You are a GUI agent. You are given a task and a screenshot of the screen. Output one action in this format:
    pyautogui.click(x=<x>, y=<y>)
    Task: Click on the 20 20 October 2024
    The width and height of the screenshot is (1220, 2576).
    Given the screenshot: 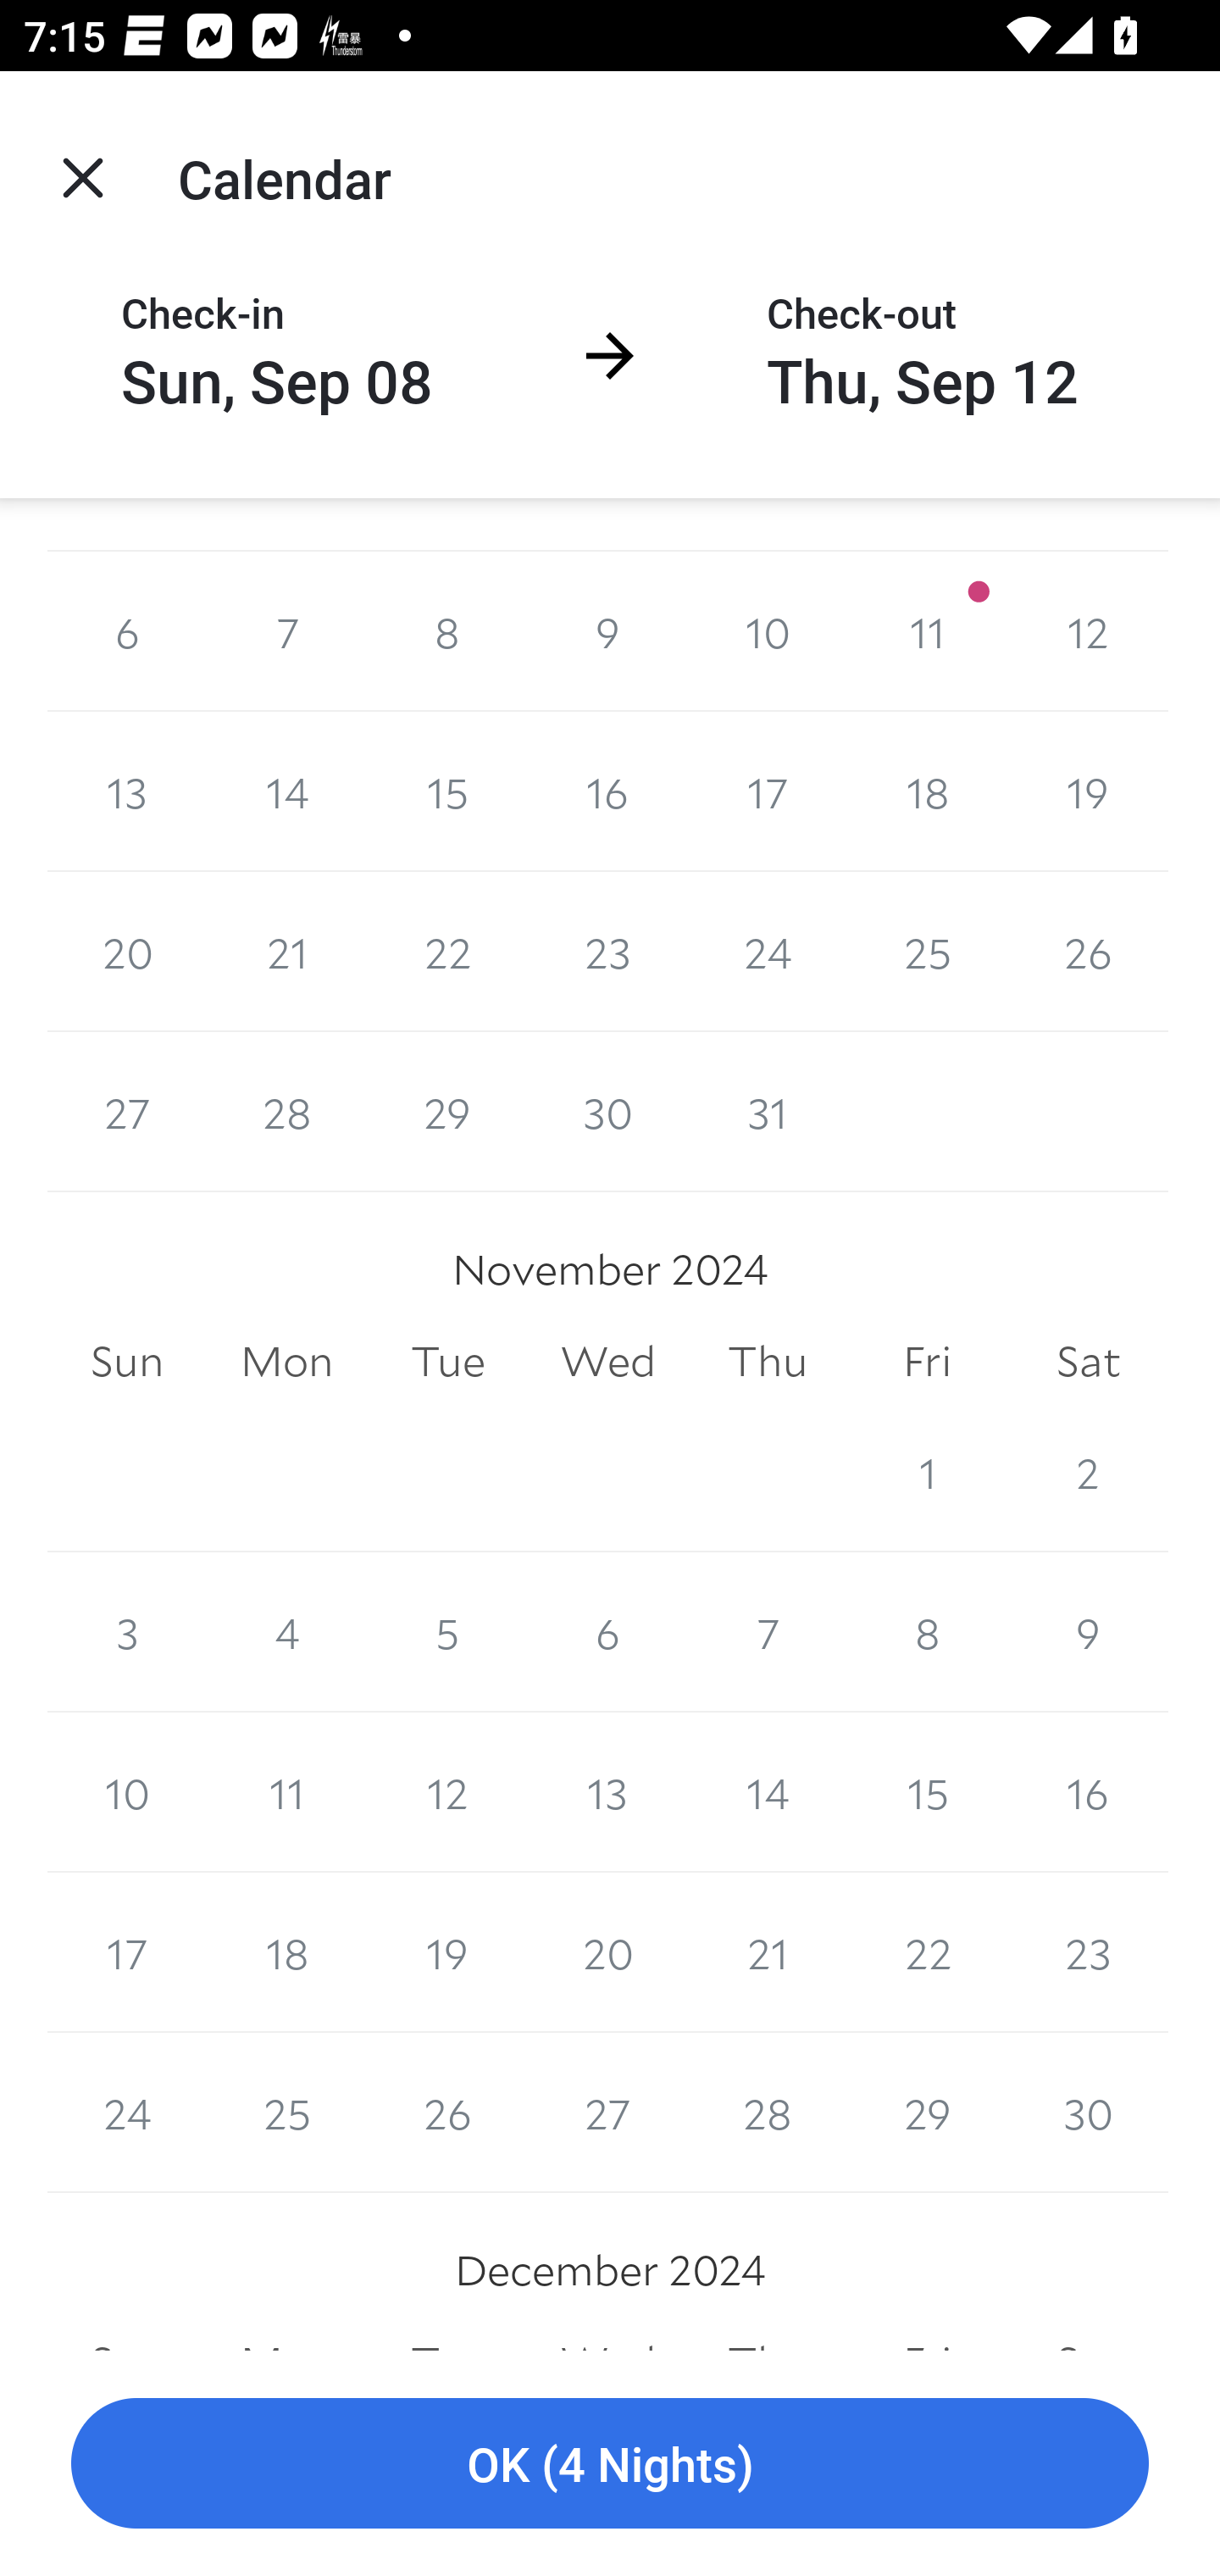 What is the action you would take?
    pyautogui.click(x=127, y=952)
    